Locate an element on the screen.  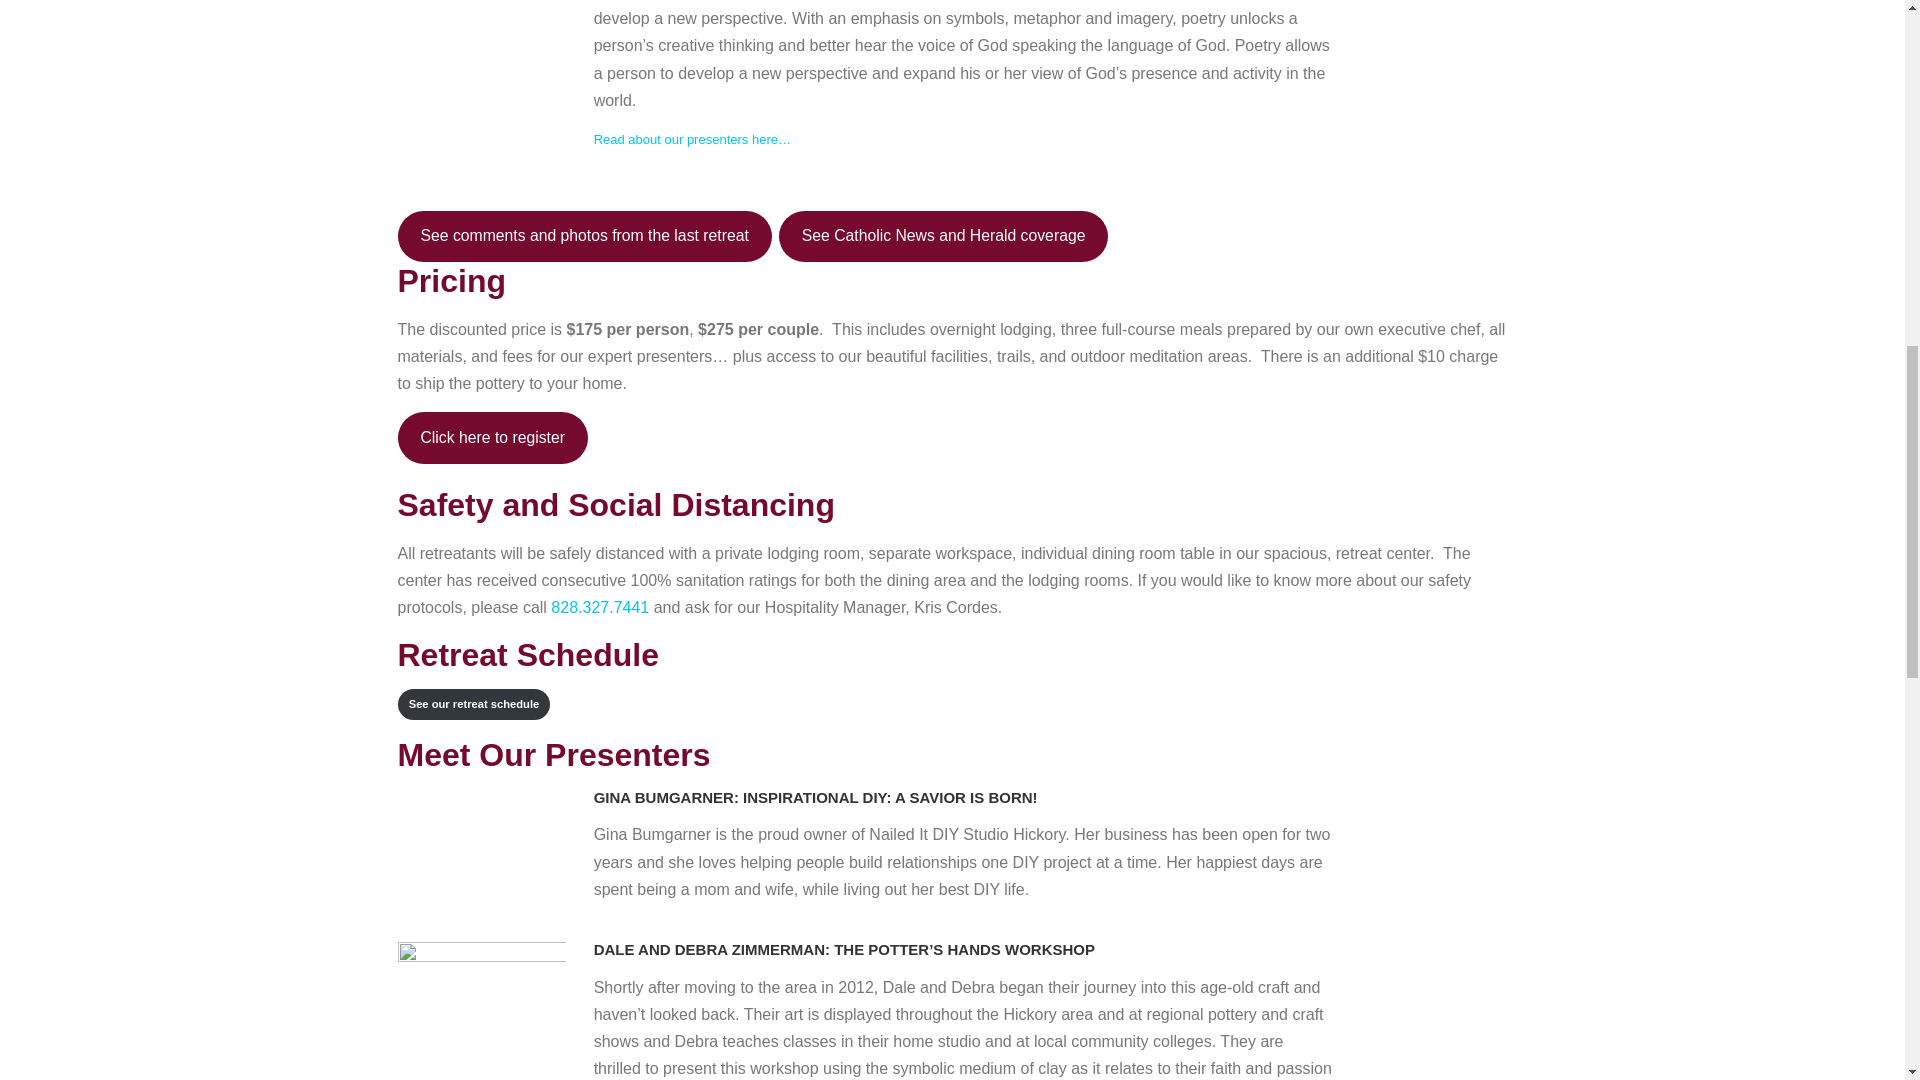
See comments and photos from the last retreat is located at coordinates (584, 236).